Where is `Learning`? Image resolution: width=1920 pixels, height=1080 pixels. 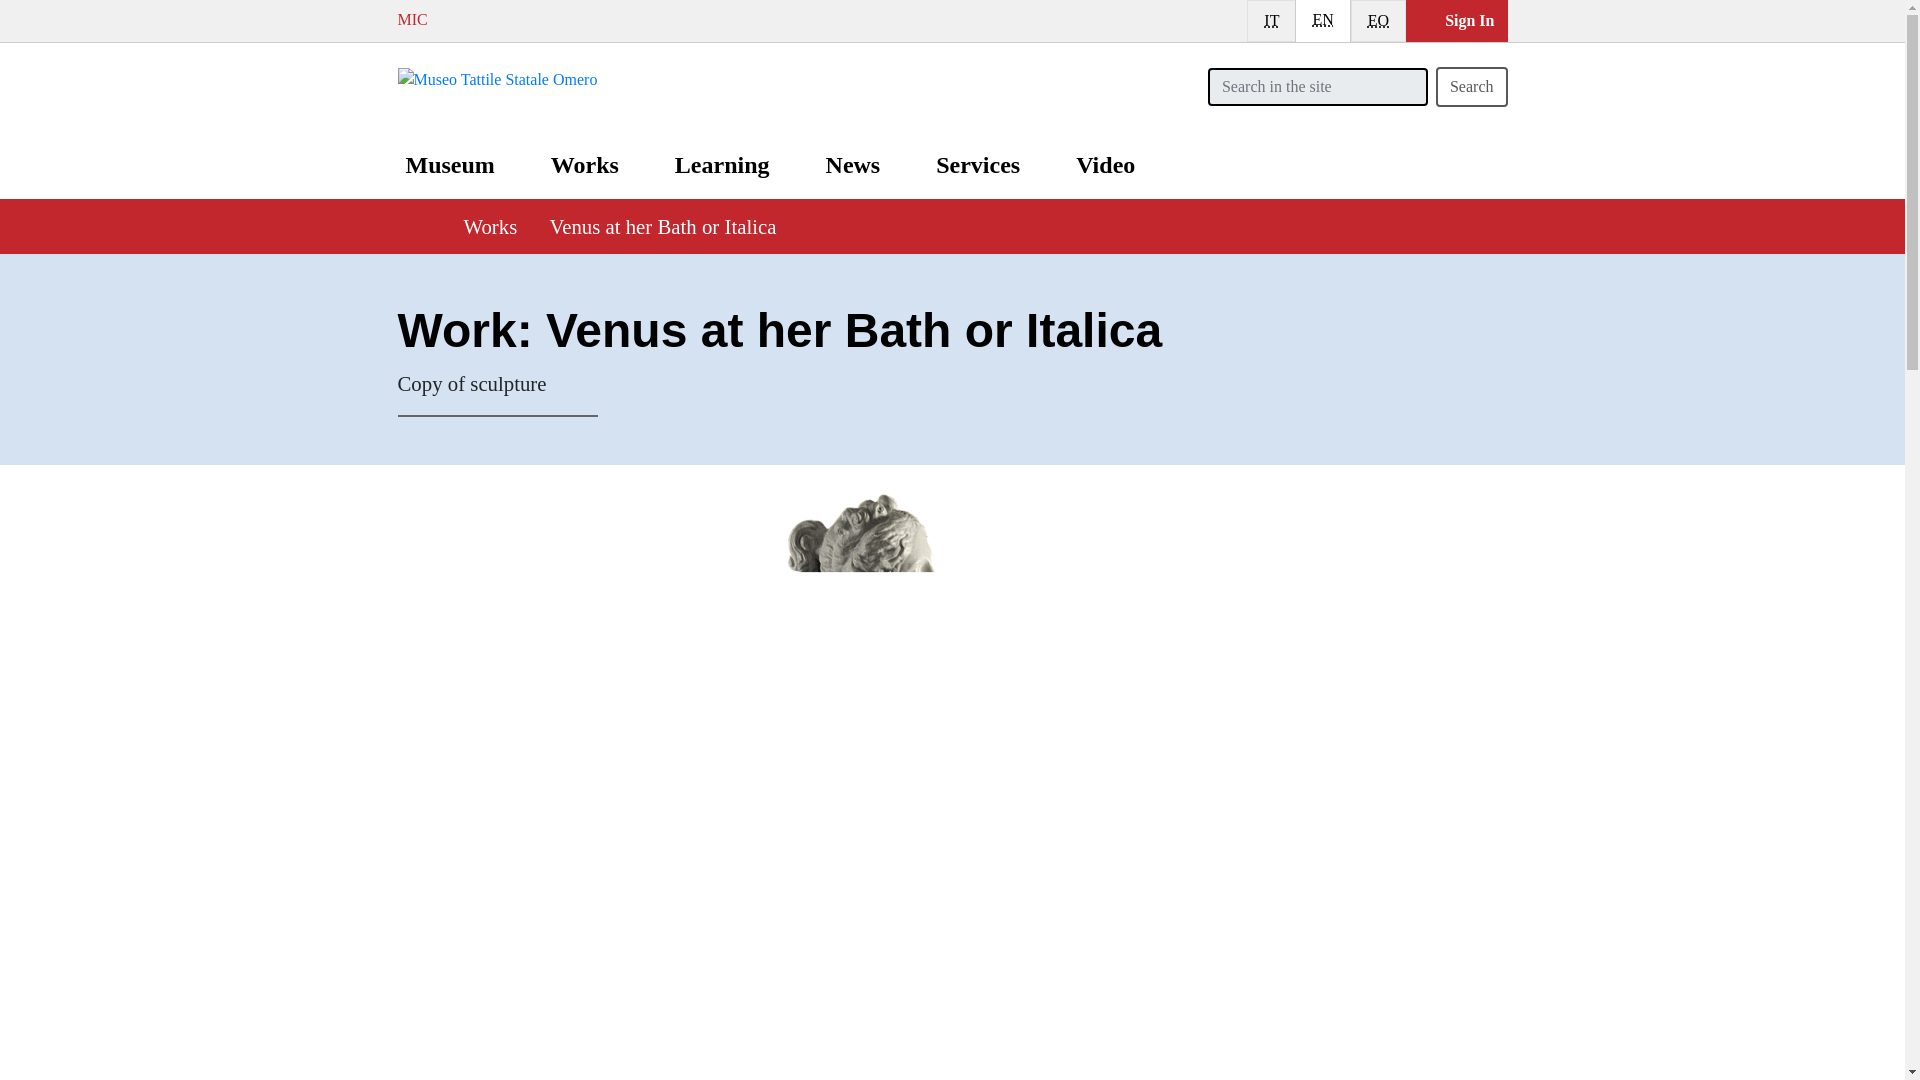
Learning is located at coordinates (1378, 20).